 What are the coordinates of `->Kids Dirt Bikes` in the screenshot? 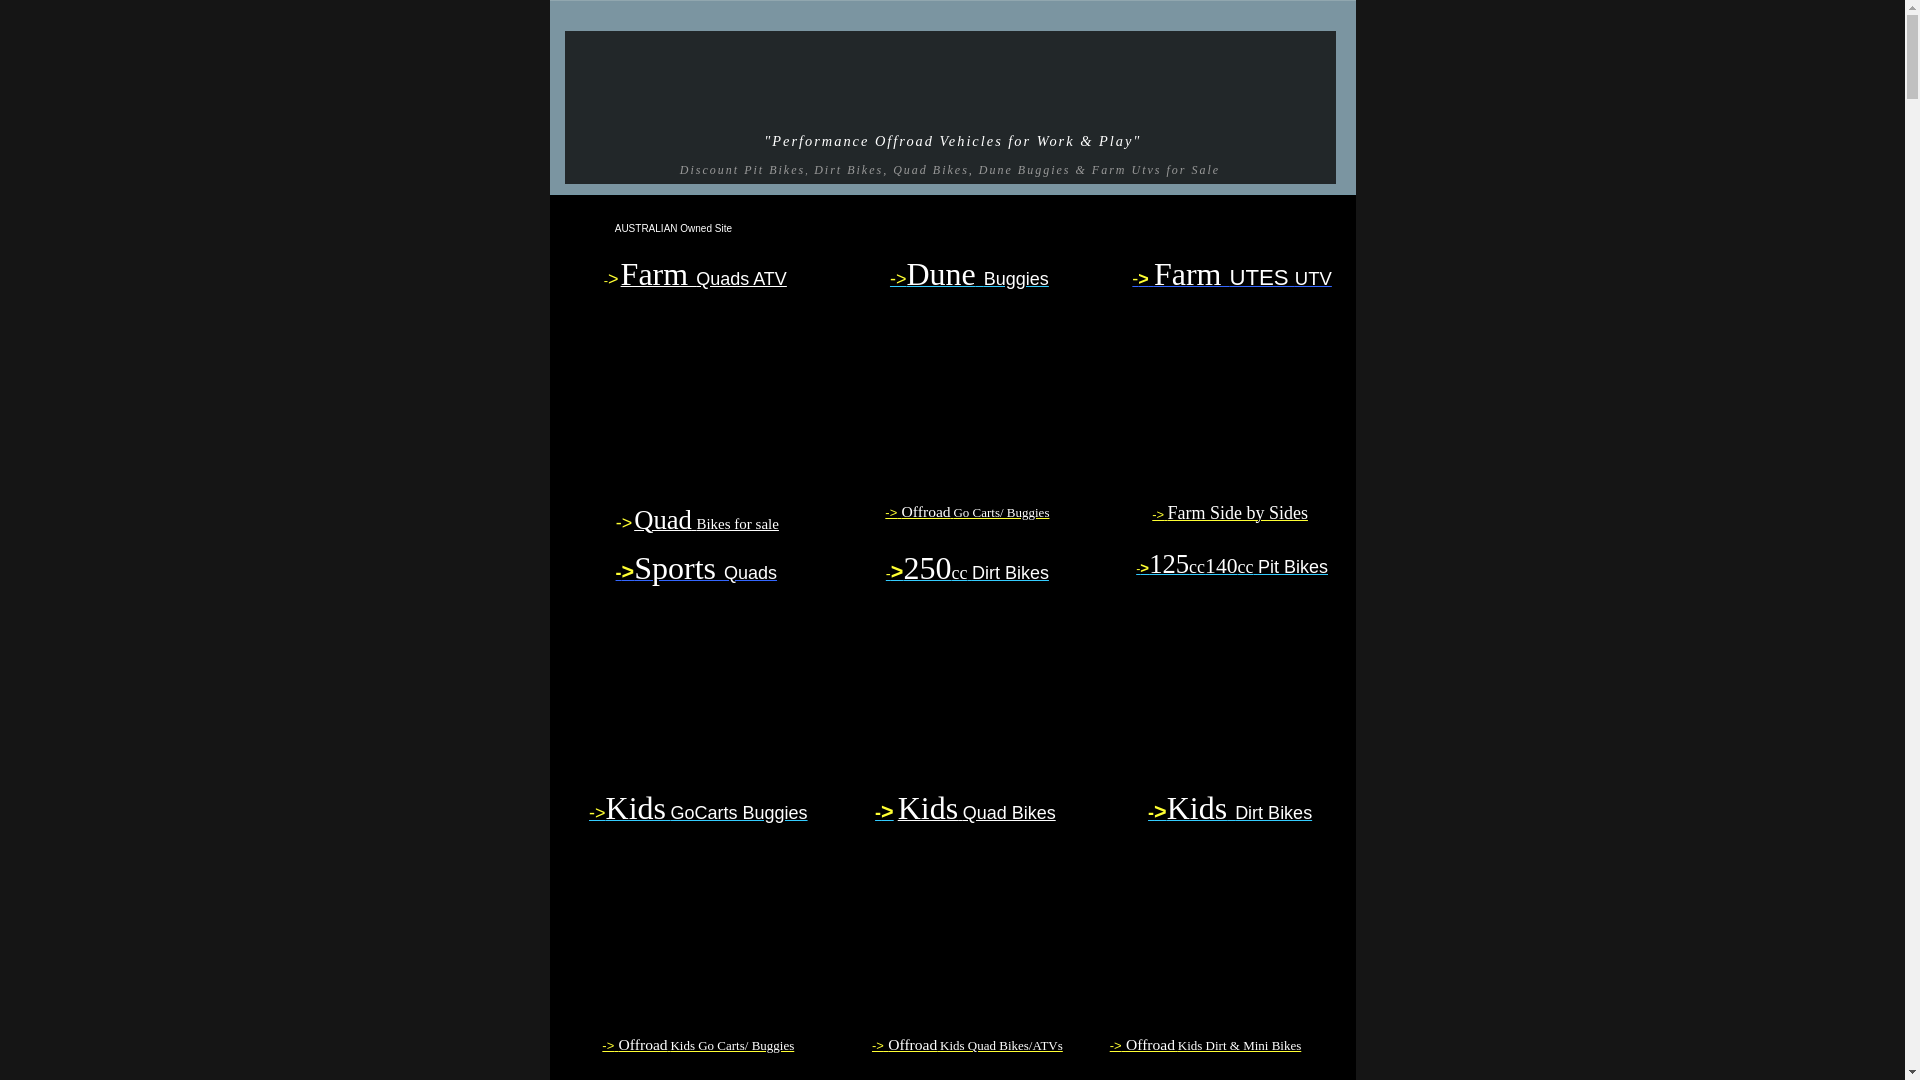 It's located at (1230, 813).